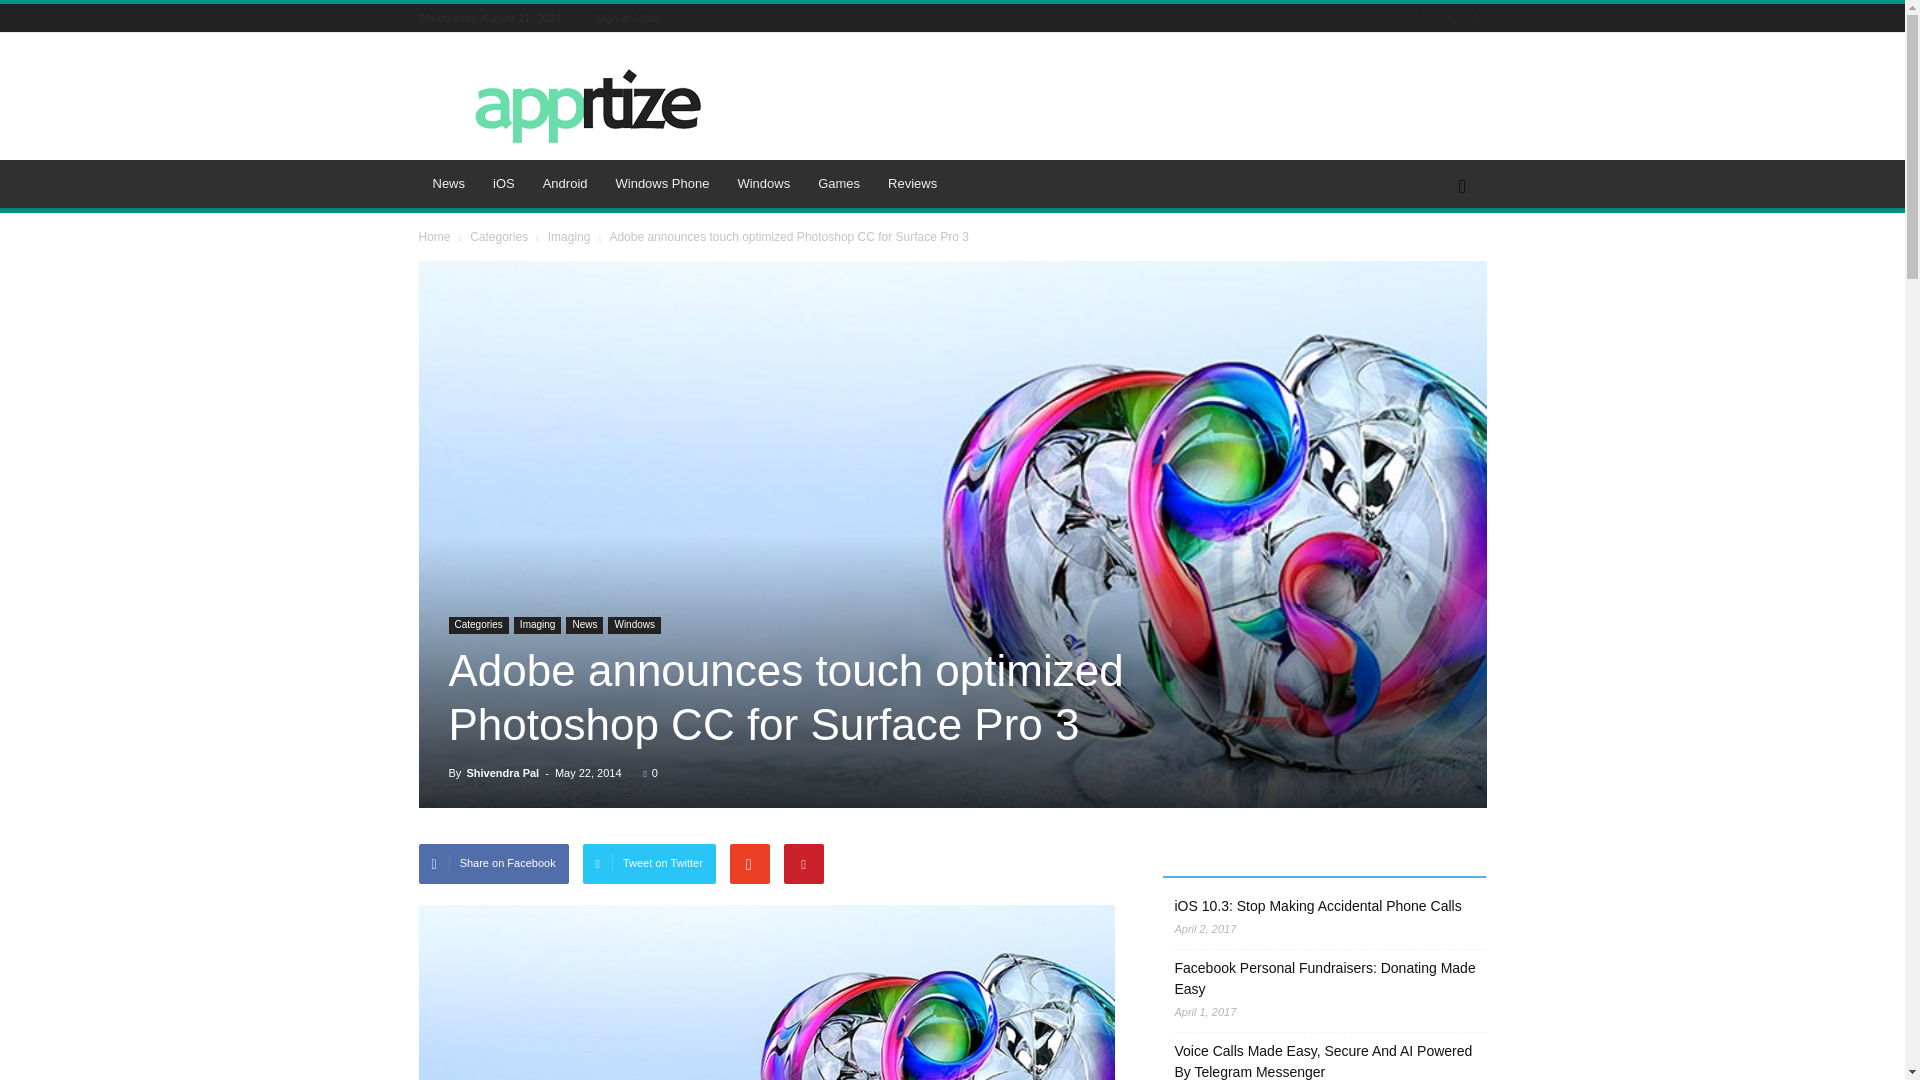 The image size is (1920, 1080). I want to click on Home, so click(436, 237).